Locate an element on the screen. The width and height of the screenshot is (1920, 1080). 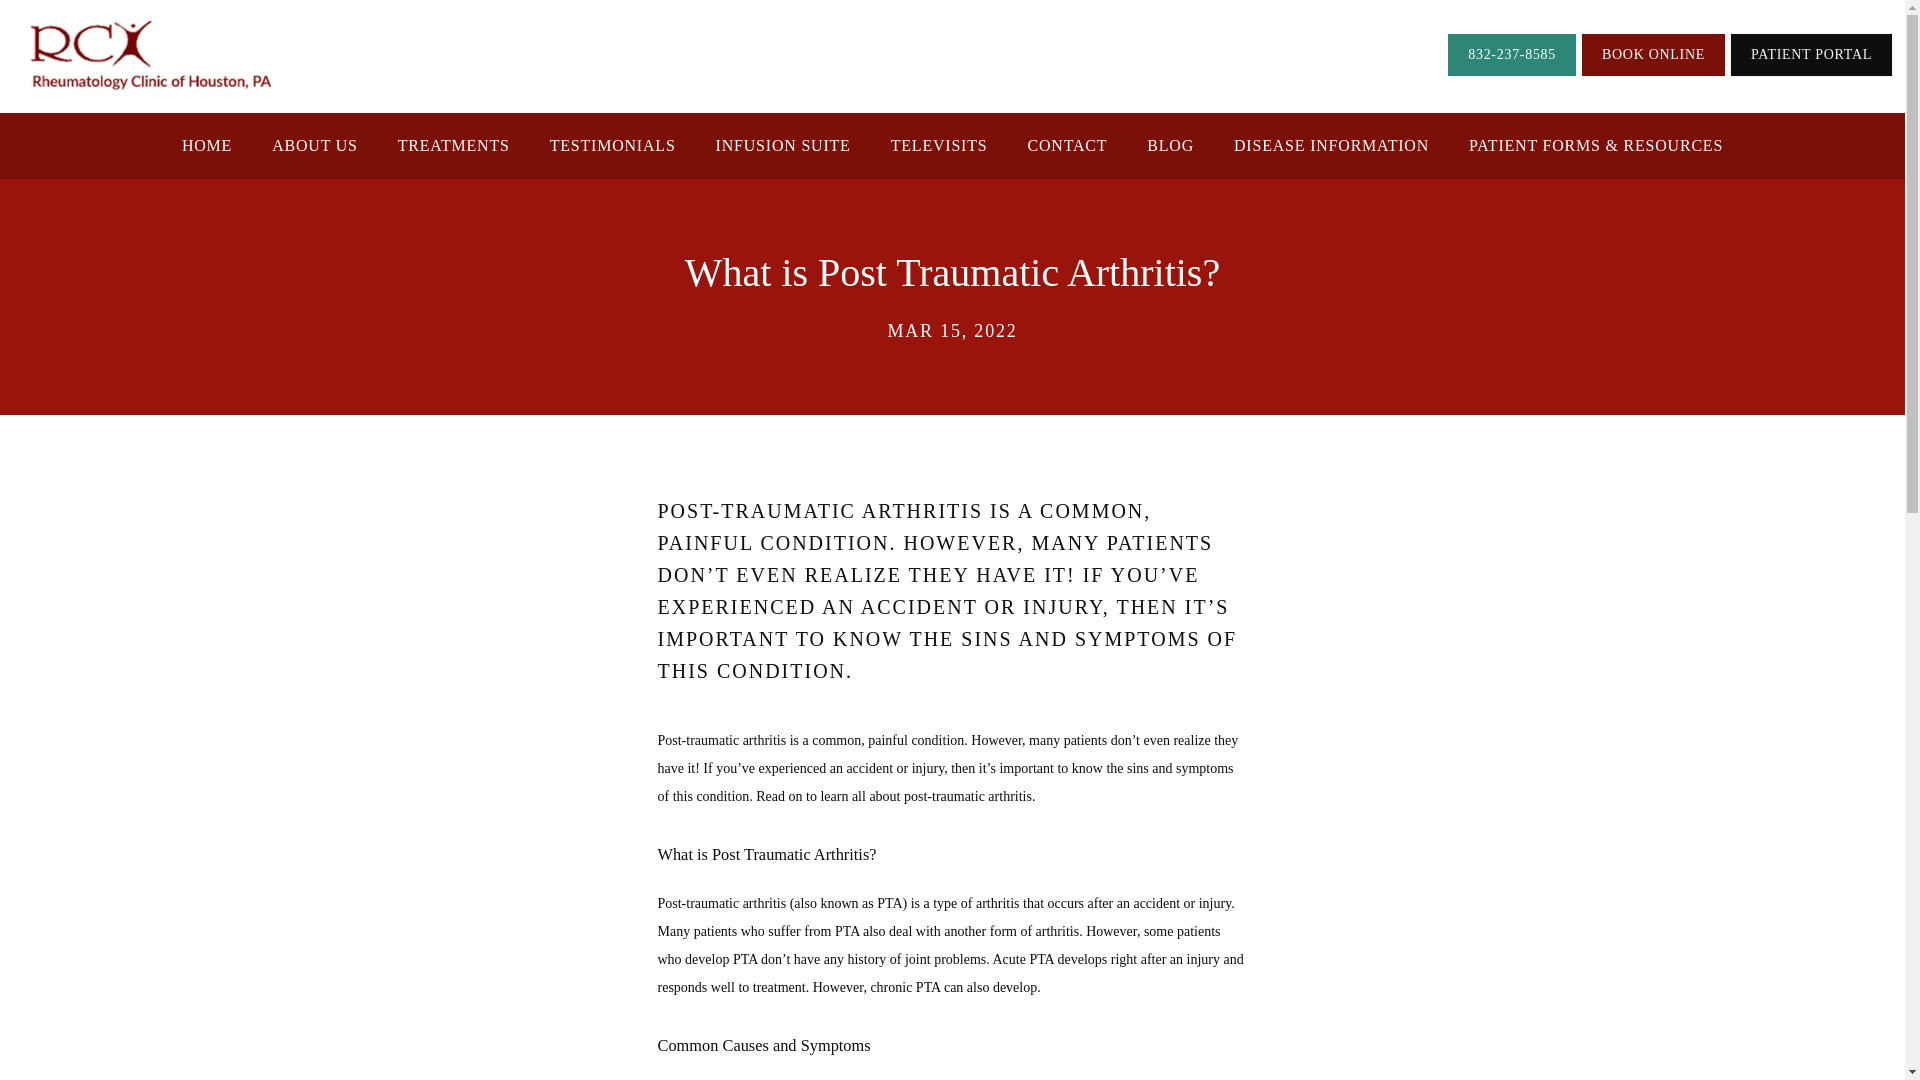
832-237-8585 is located at coordinates (1512, 56).